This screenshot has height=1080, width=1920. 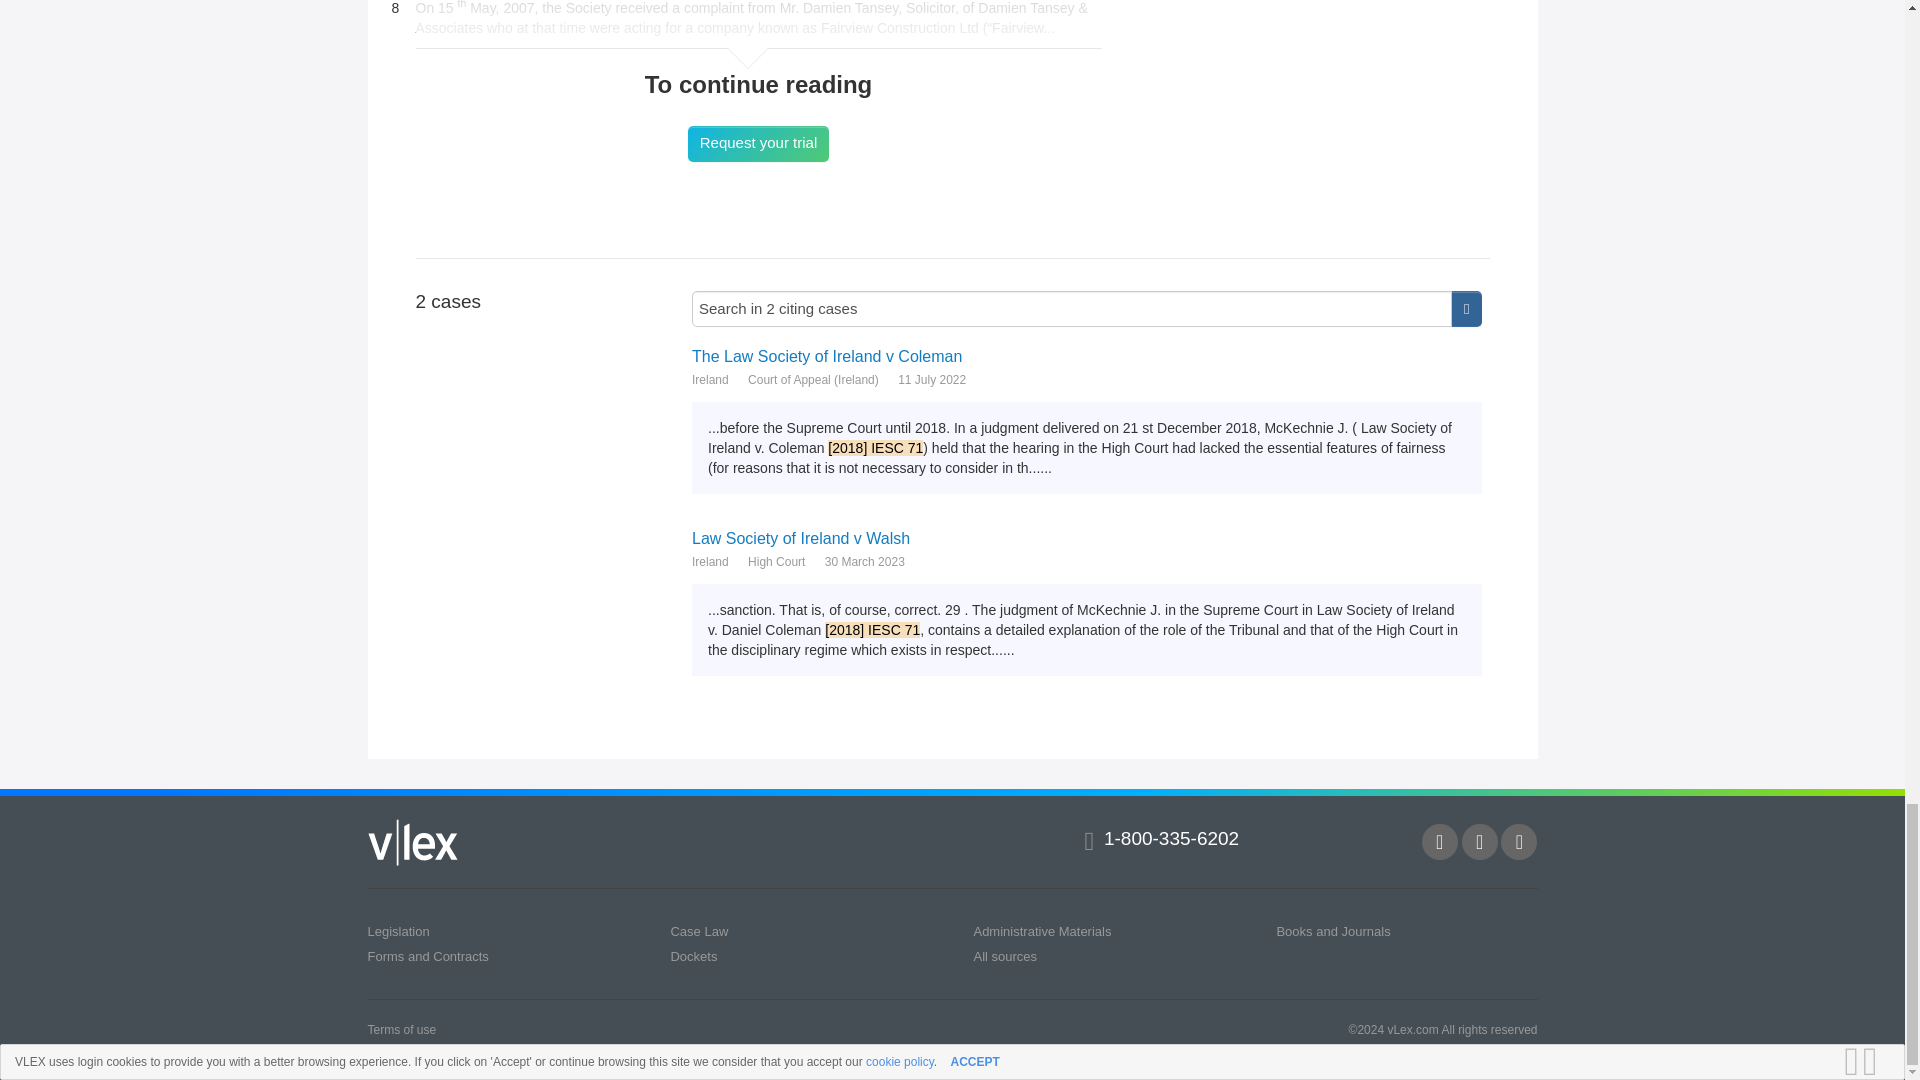 What do you see at coordinates (864, 560) in the screenshot?
I see `30 March 2023` at bounding box center [864, 560].